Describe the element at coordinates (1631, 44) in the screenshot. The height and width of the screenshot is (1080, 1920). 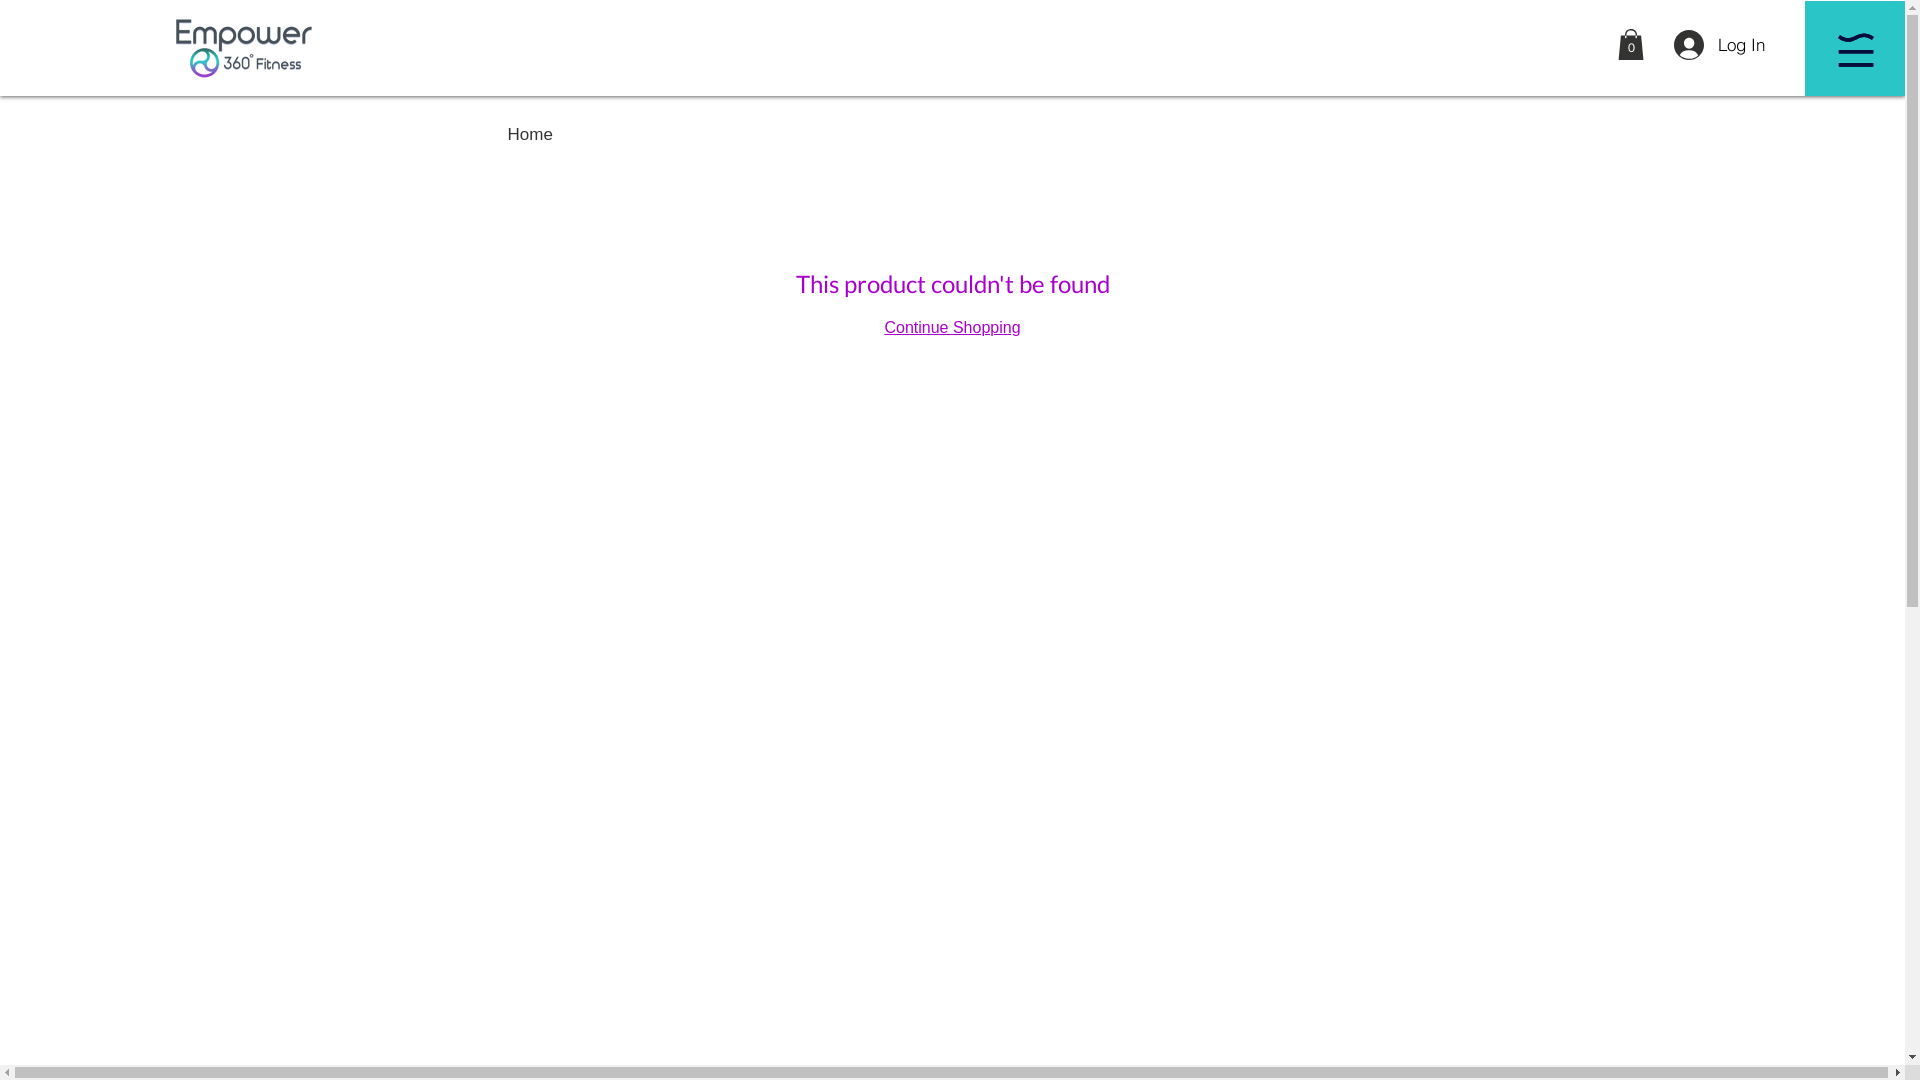
I see `0` at that location.